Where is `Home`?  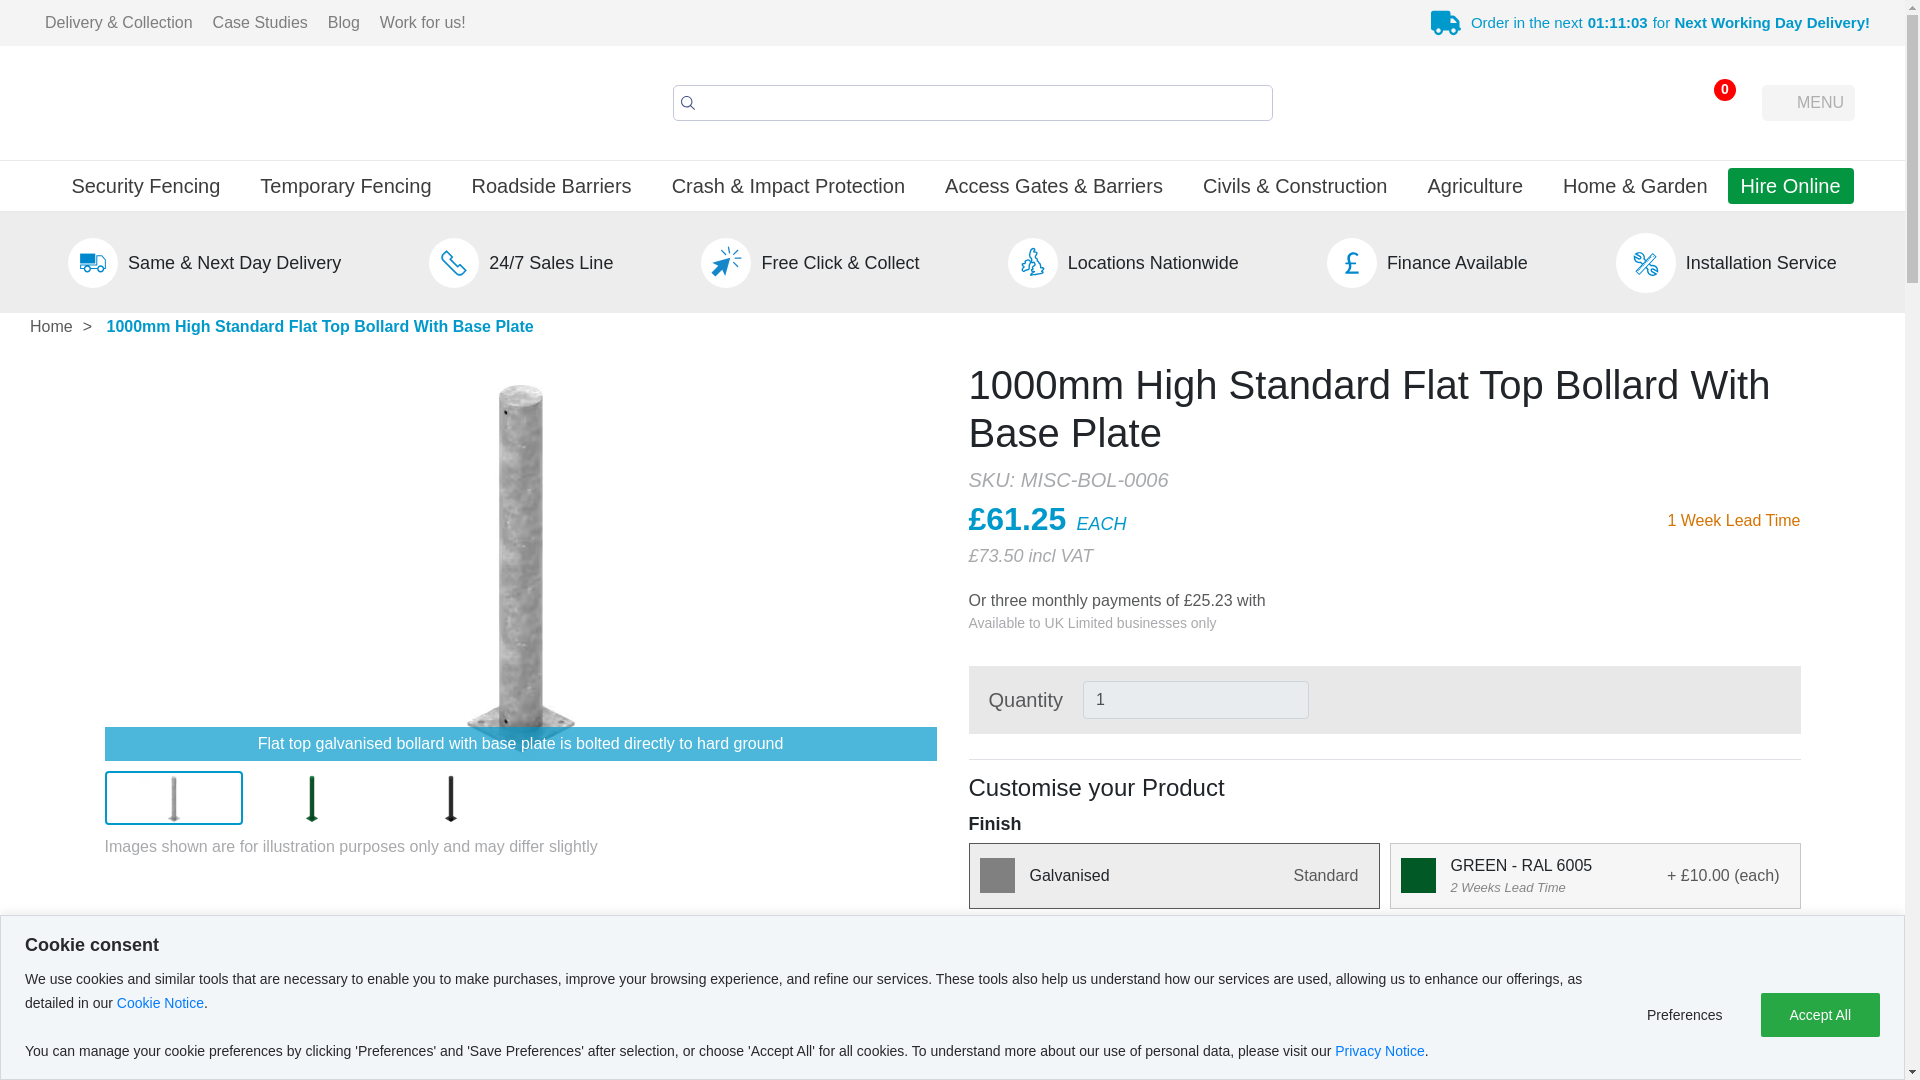
Home is located at coordinates (50, 327).